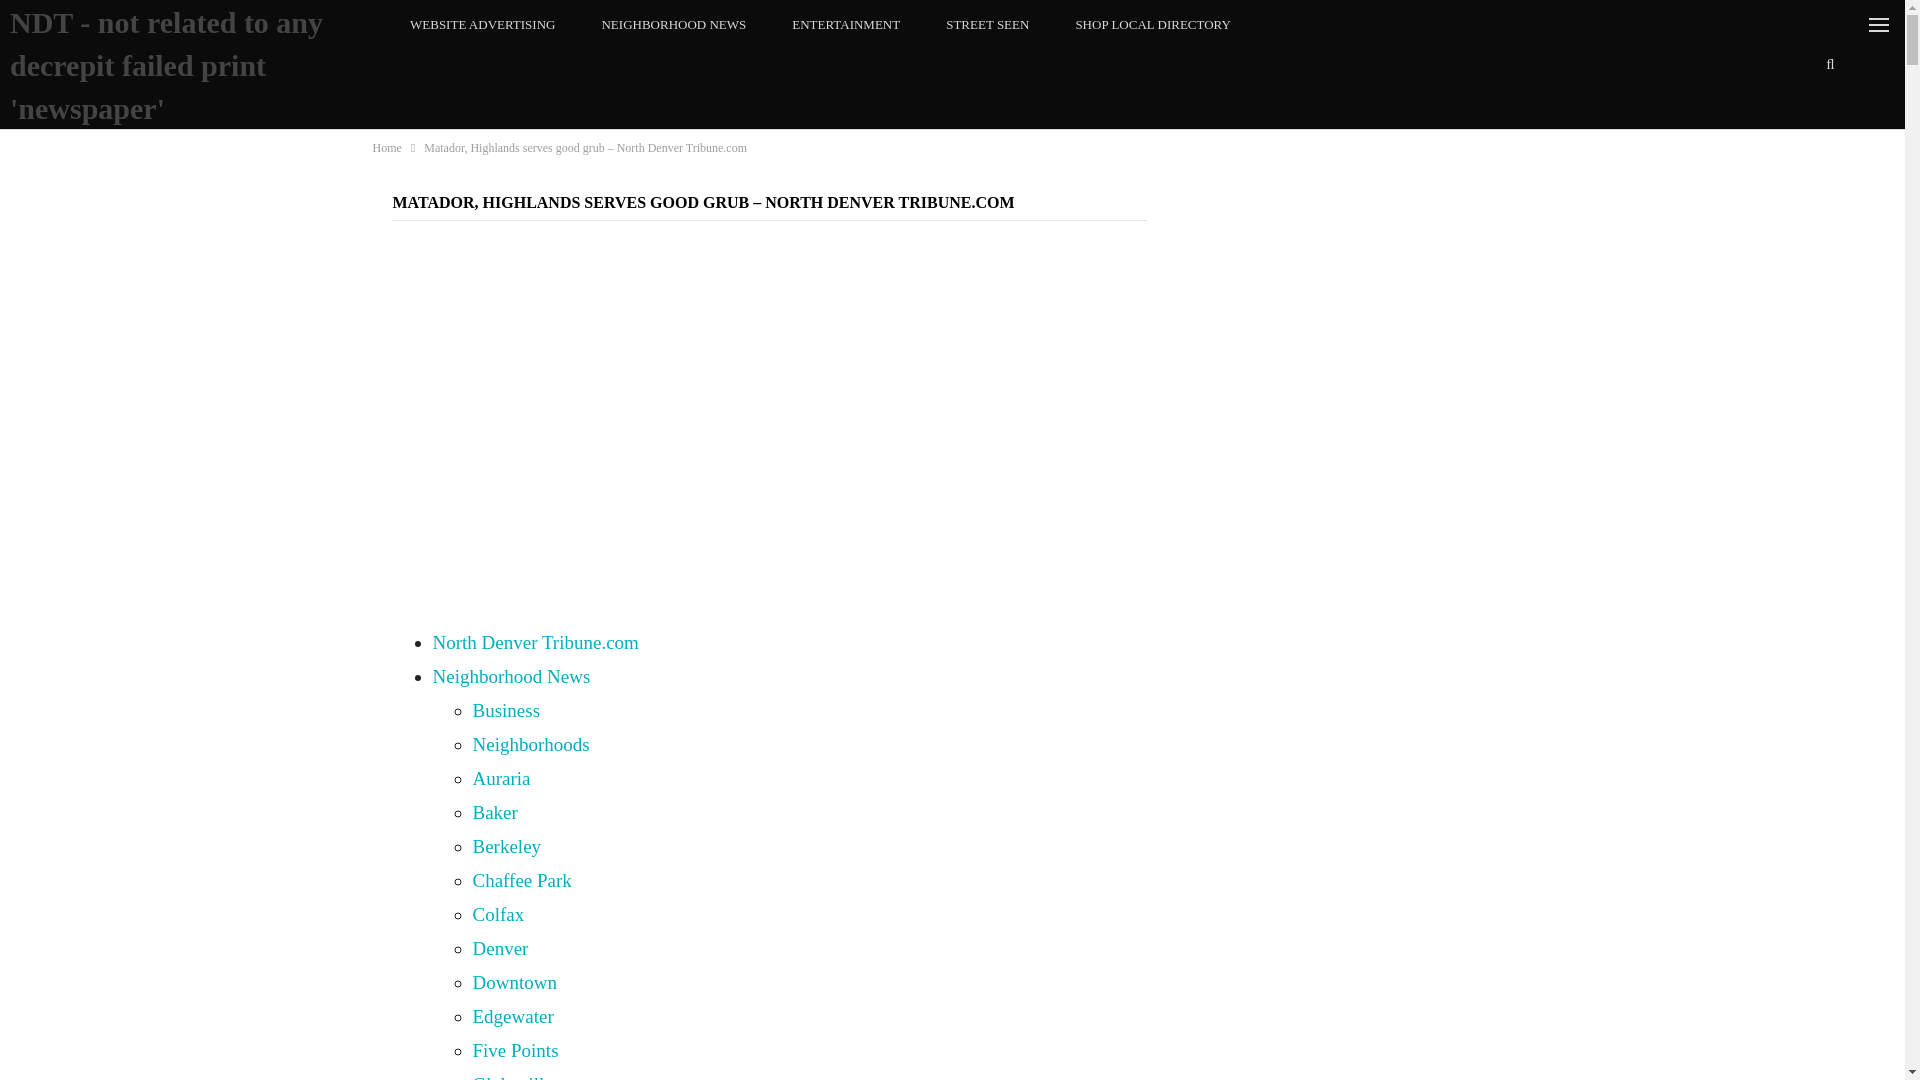  What do you see at coordinates (846, 24) in the screenshot?
I see `ENTERTAINMENT` at bounding box center [846, 24].